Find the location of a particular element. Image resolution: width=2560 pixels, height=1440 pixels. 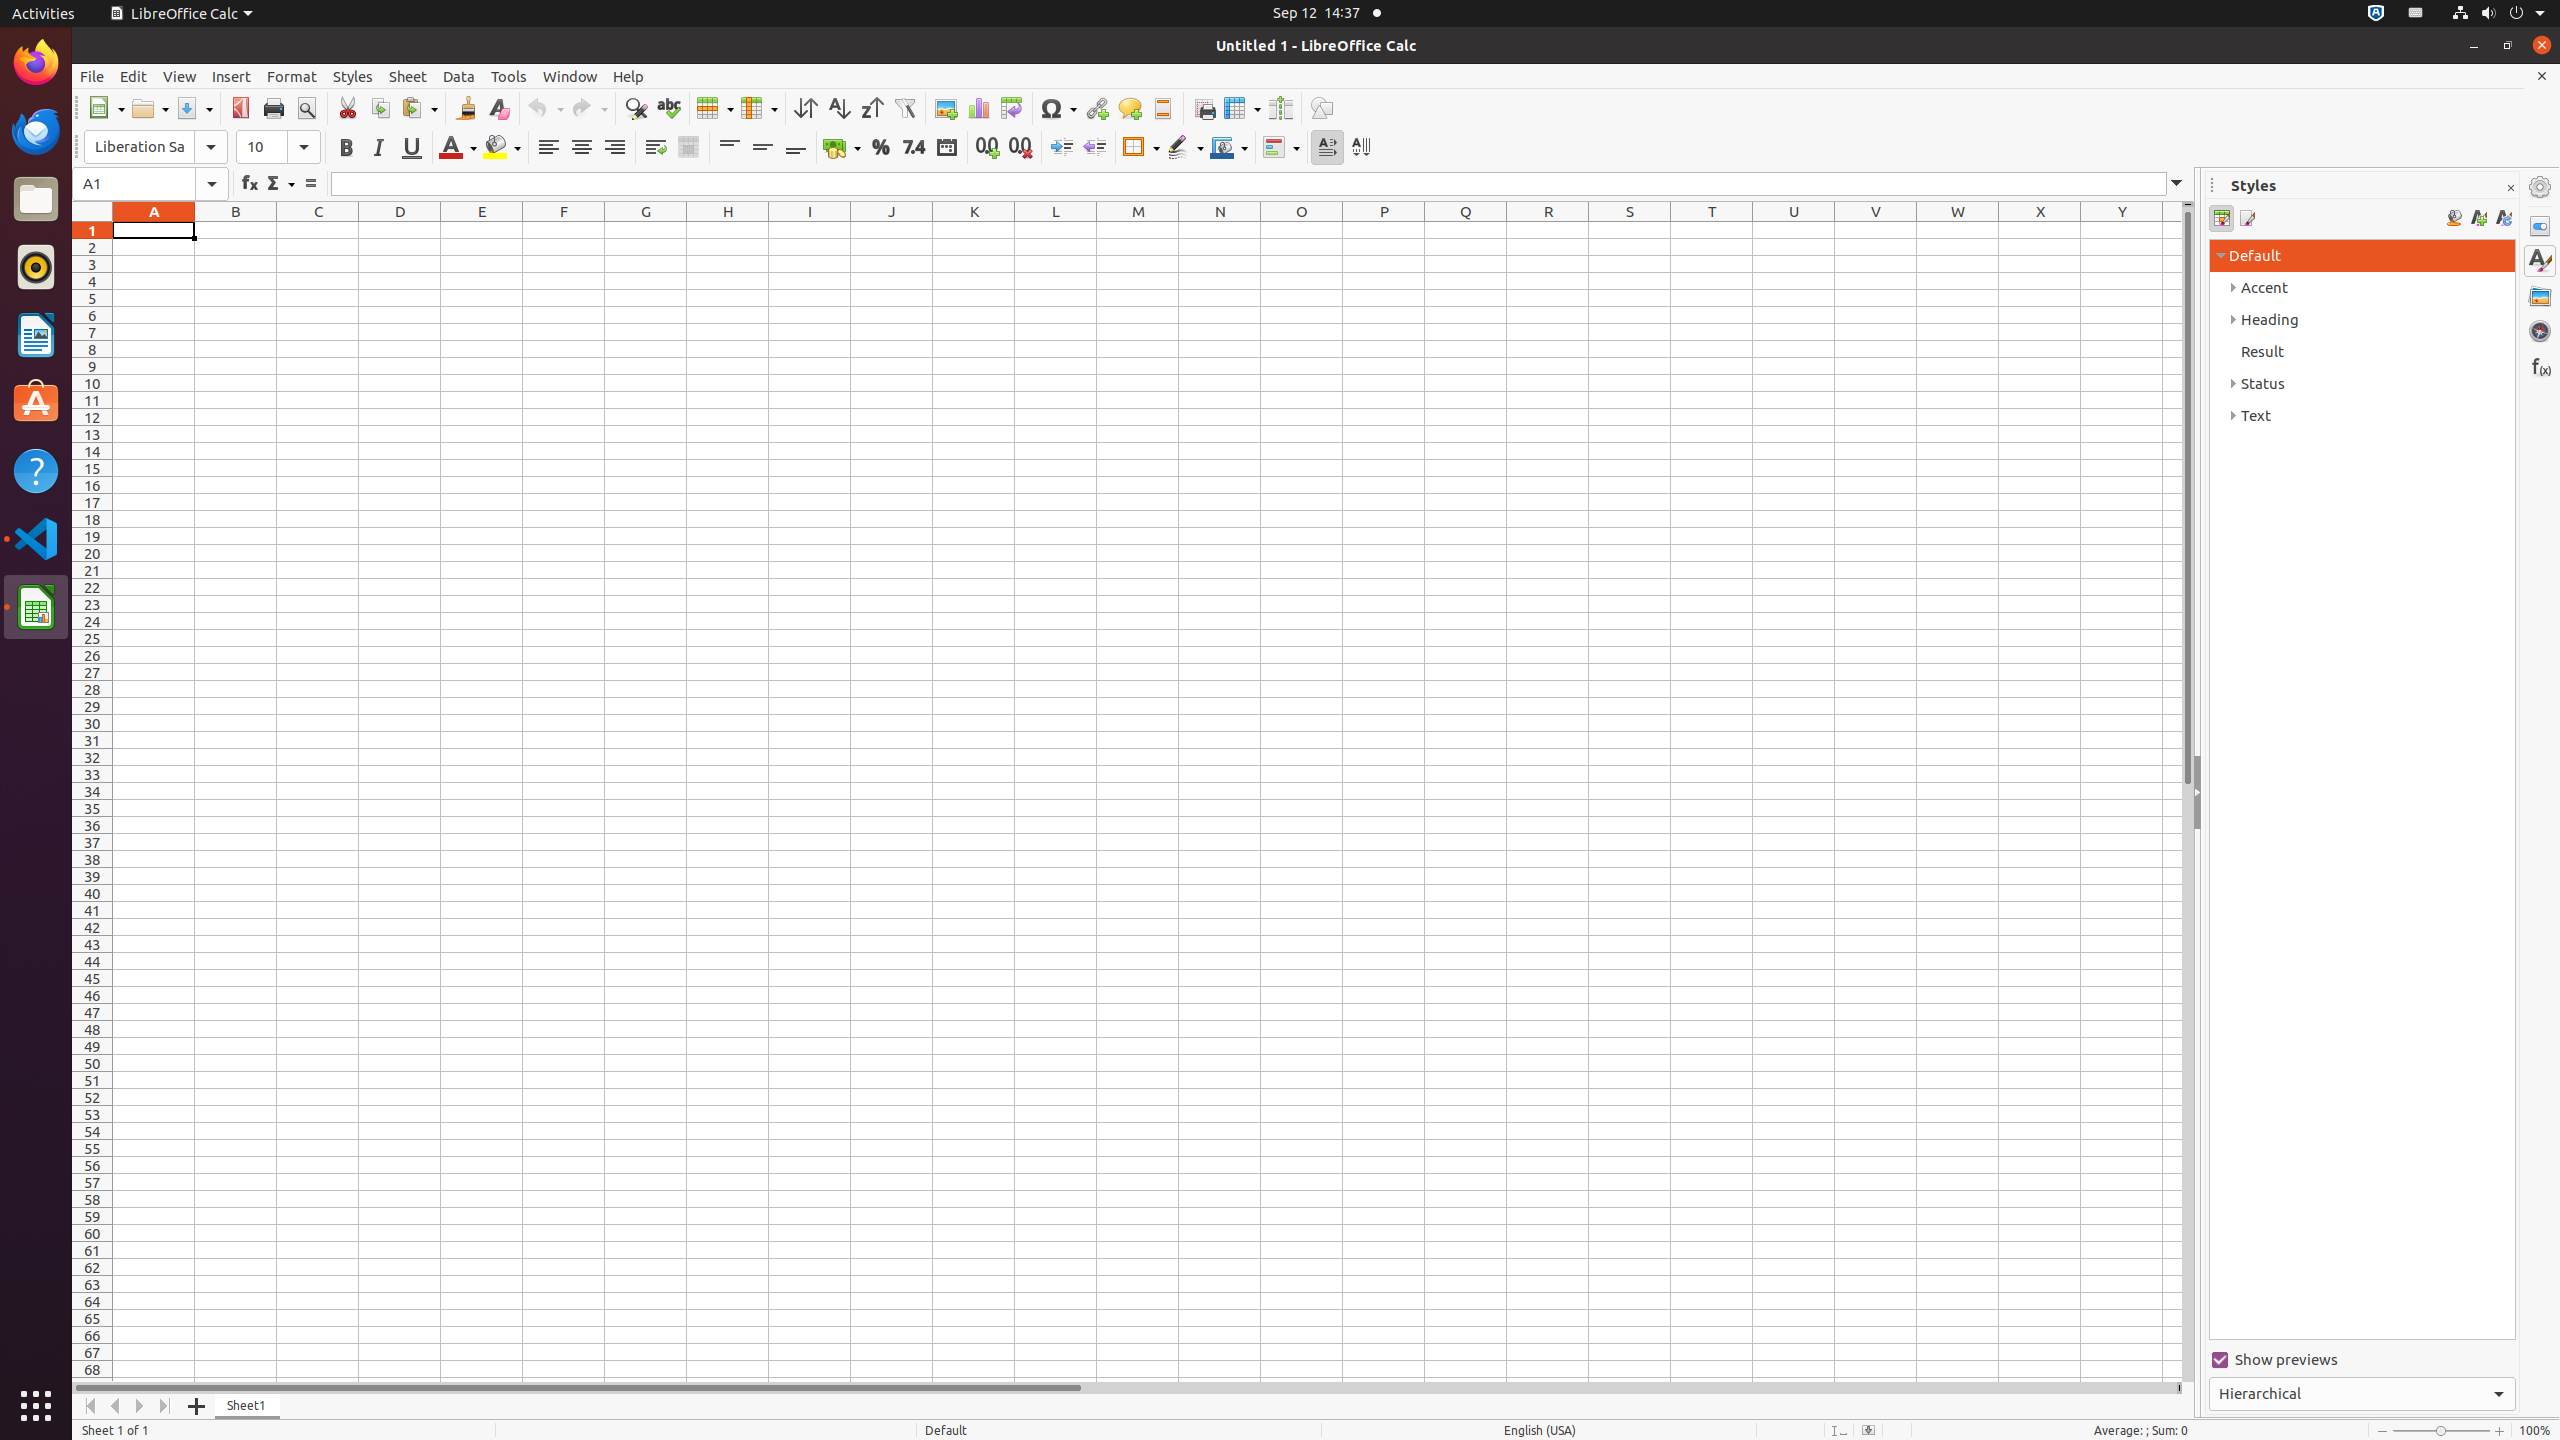

Italic is located at coordinates (378, 148).